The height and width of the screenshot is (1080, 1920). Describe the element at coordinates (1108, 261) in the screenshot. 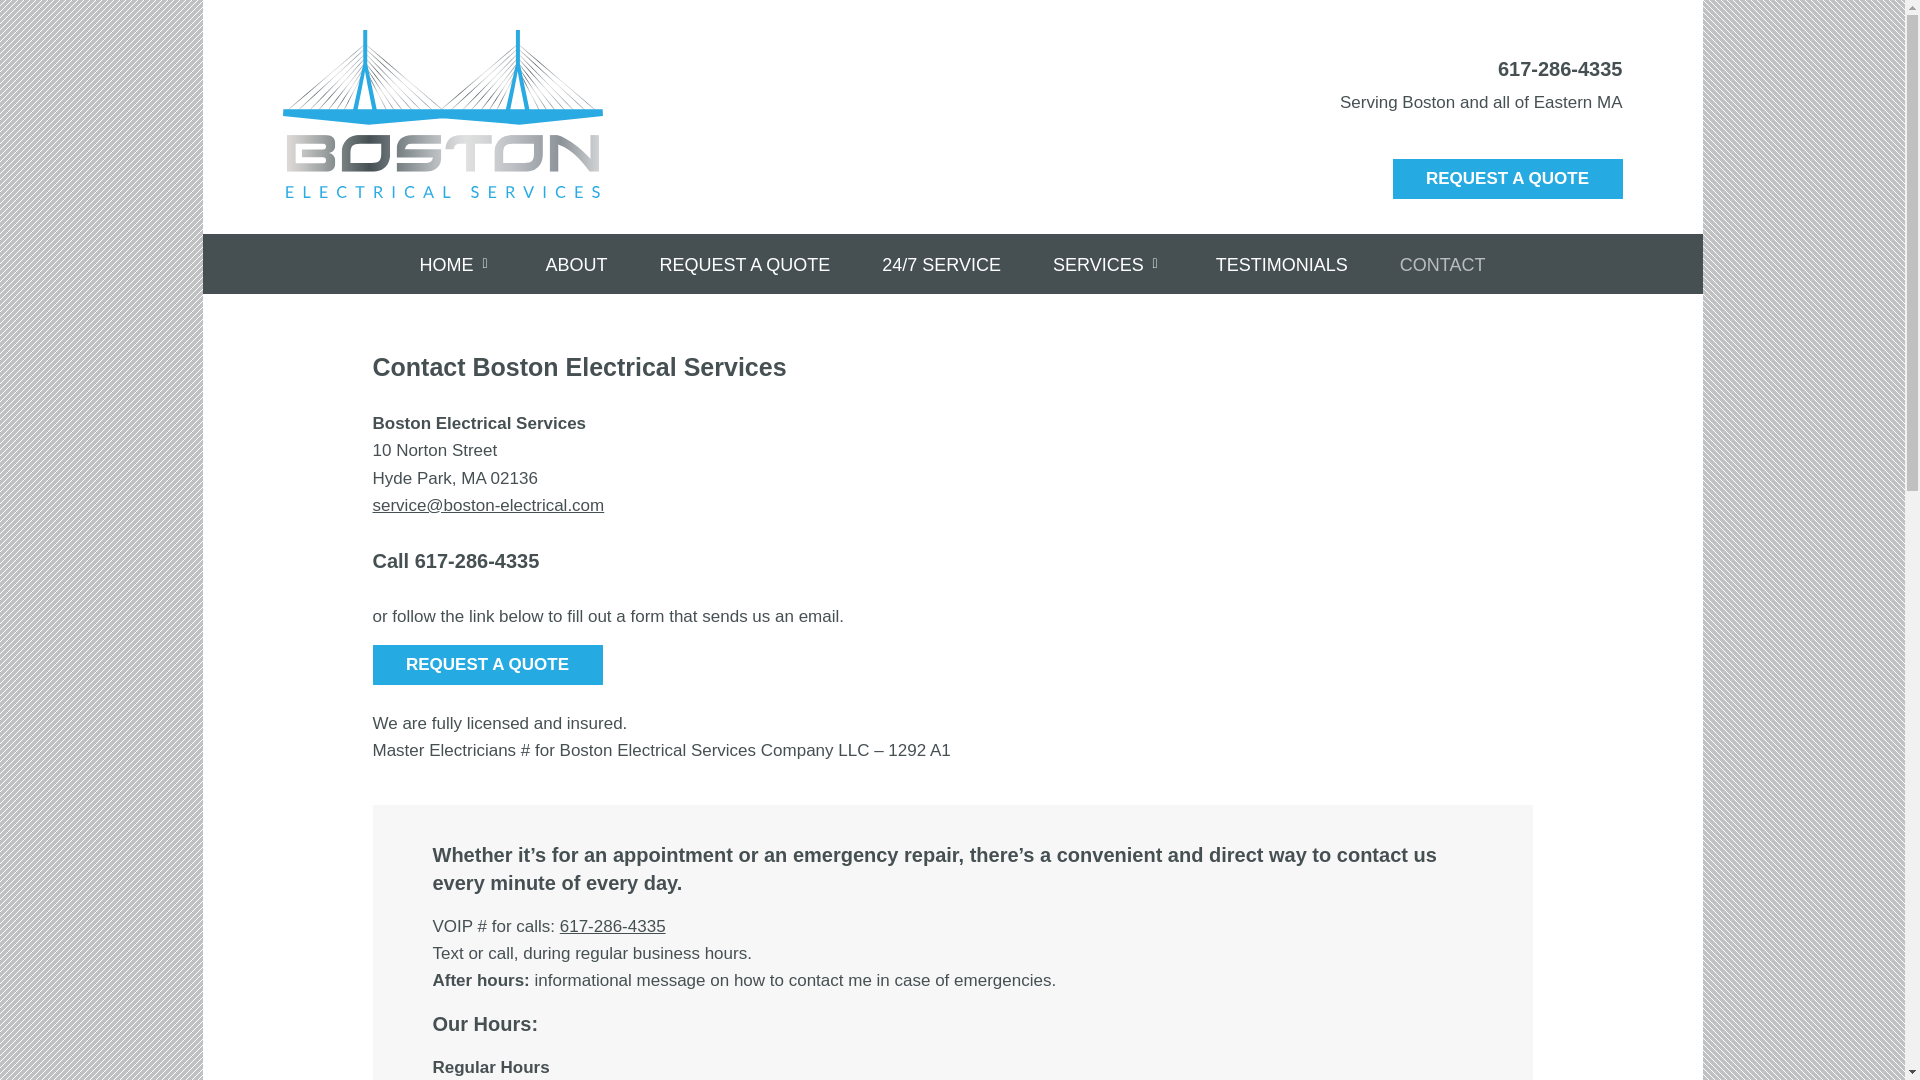

I see `SERVICES` at that location.